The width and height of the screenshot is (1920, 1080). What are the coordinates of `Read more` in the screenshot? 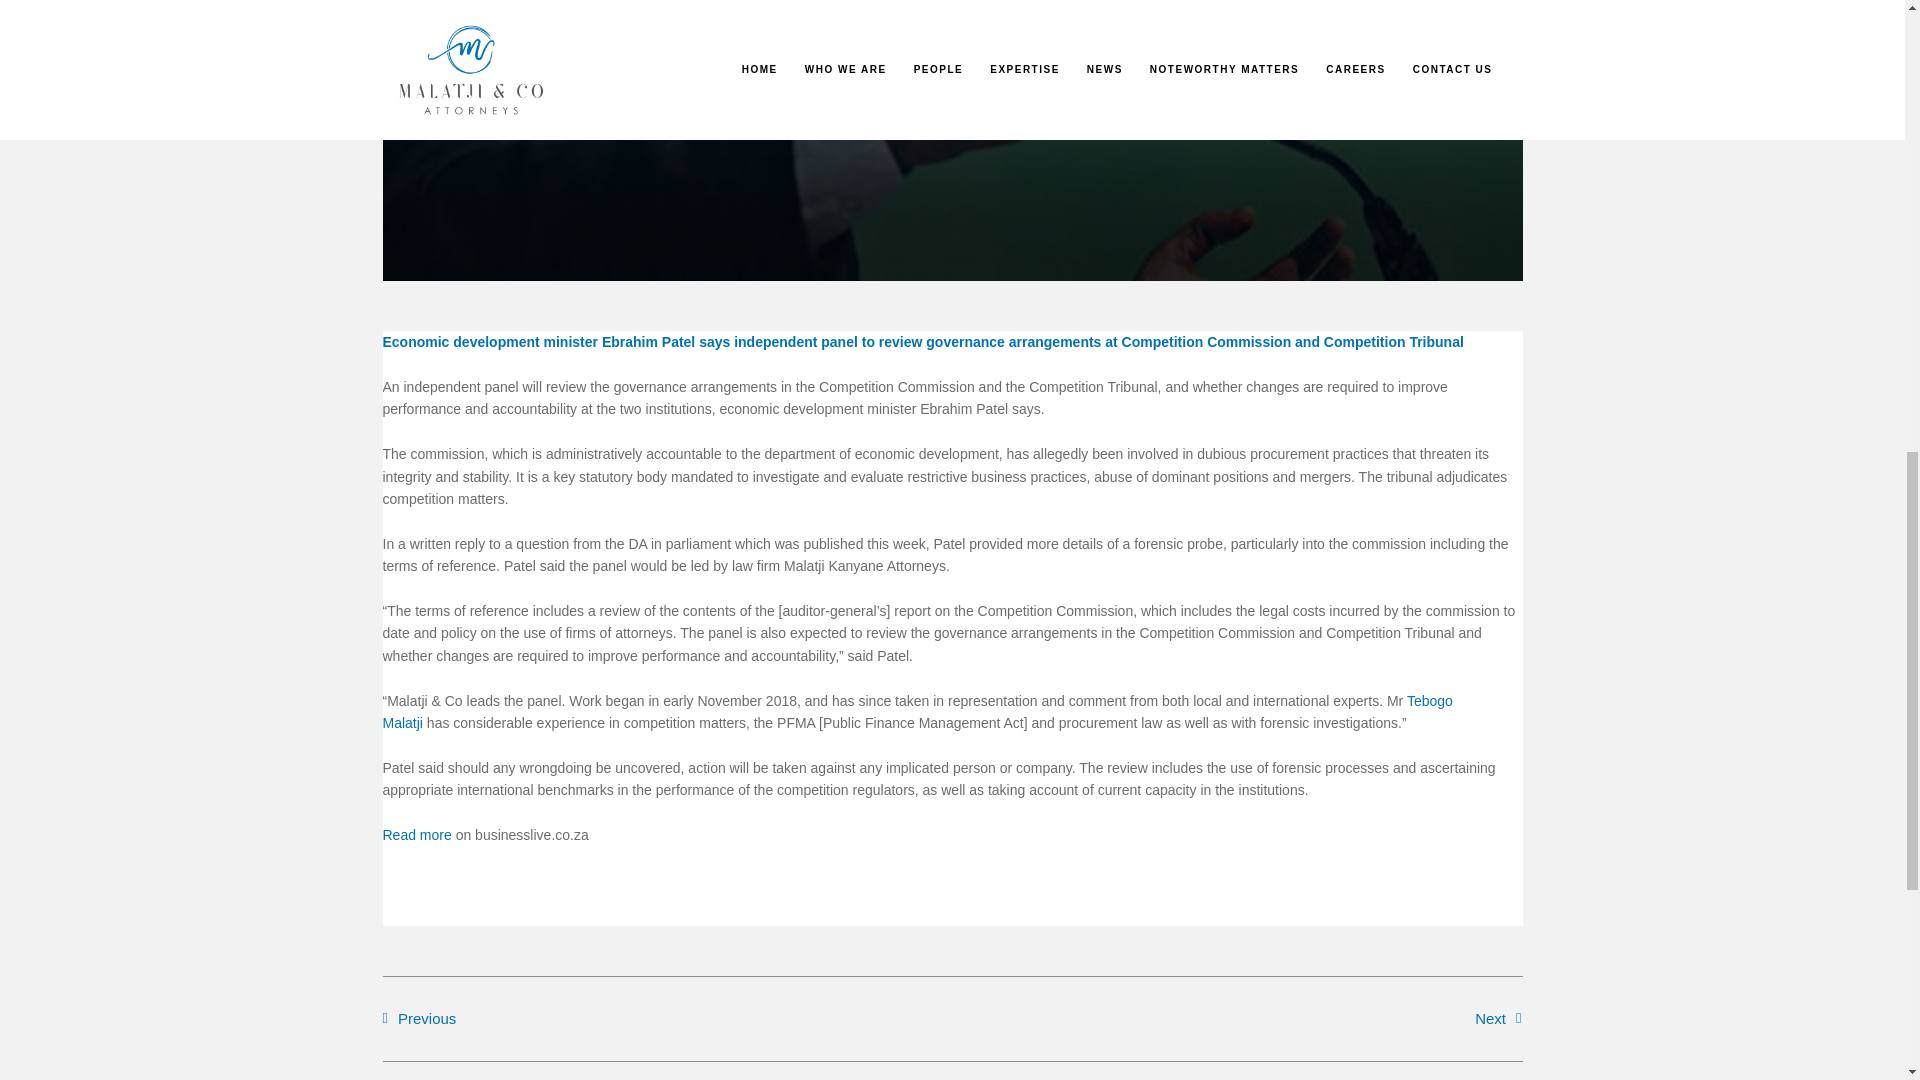 It's located at (416, 835).